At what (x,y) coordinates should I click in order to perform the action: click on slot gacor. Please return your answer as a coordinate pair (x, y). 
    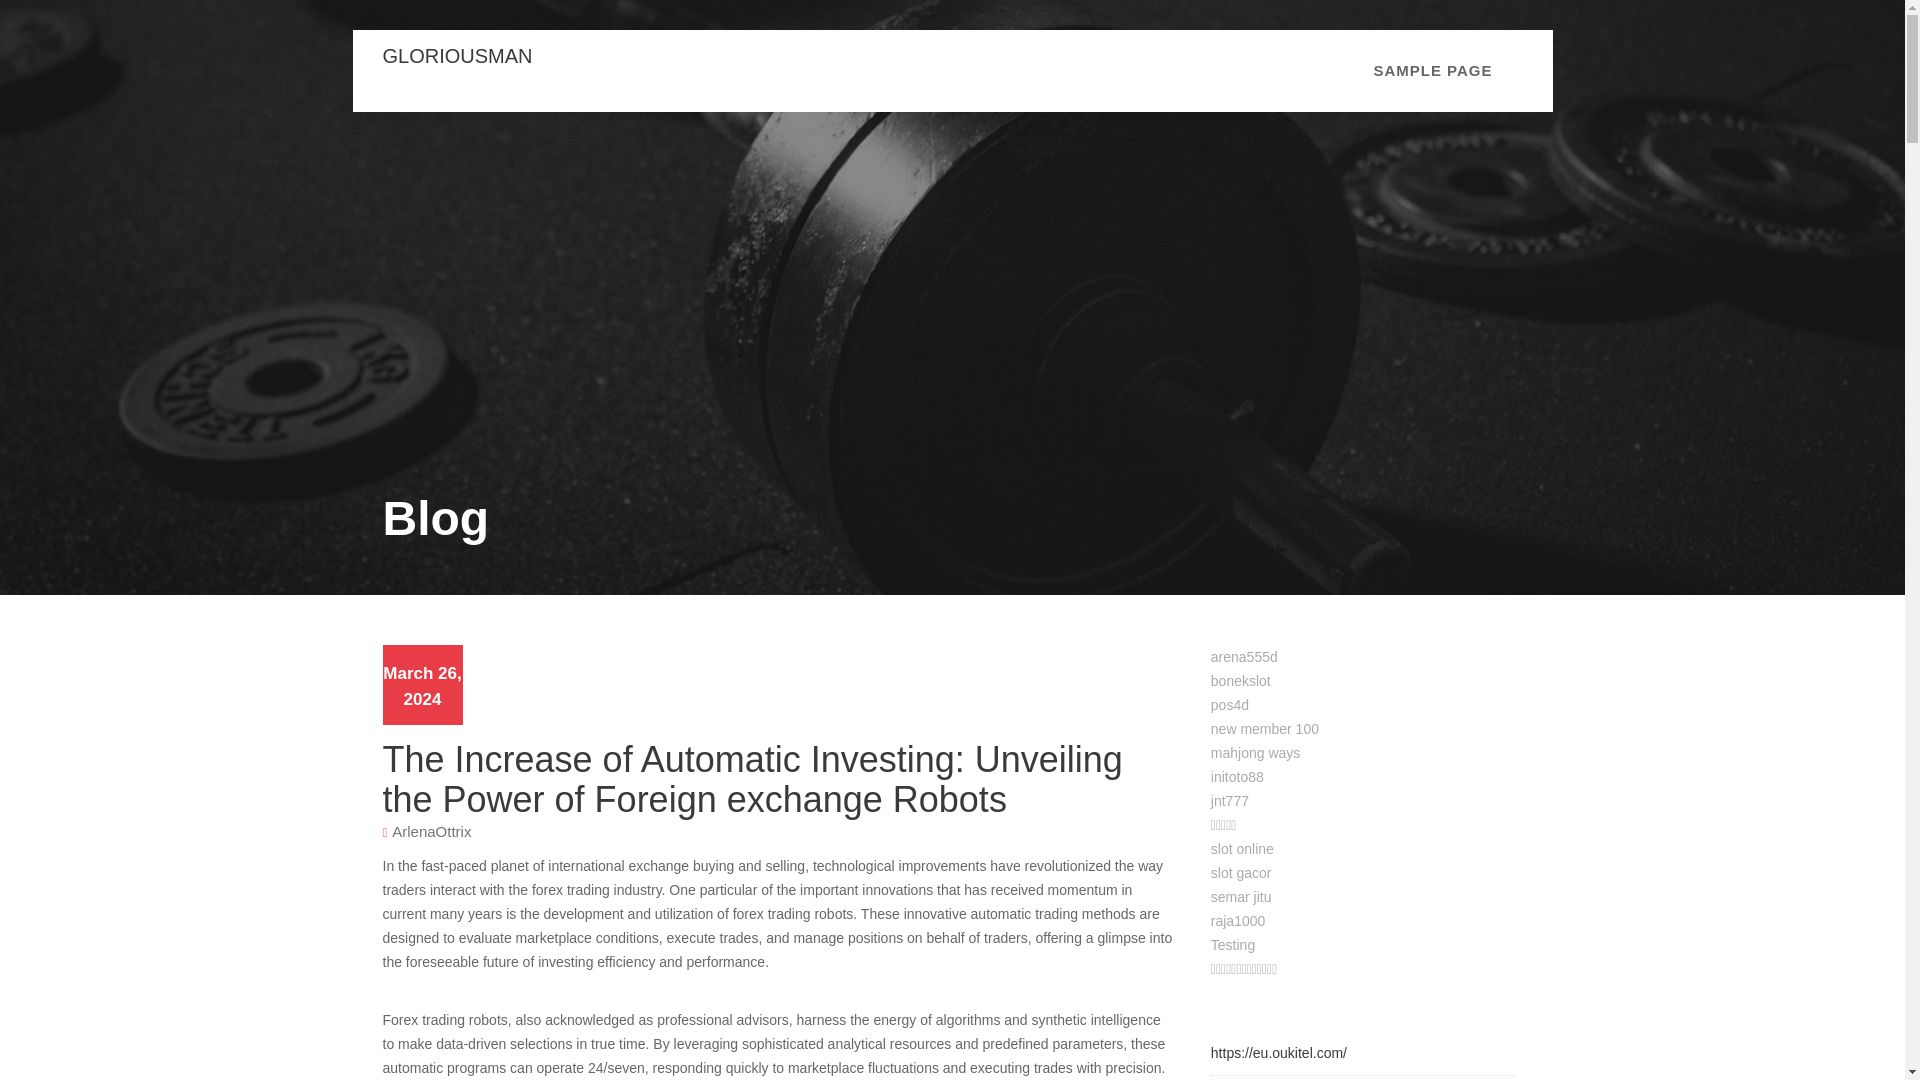
    Looking at the image, I should click on (1241, 873).